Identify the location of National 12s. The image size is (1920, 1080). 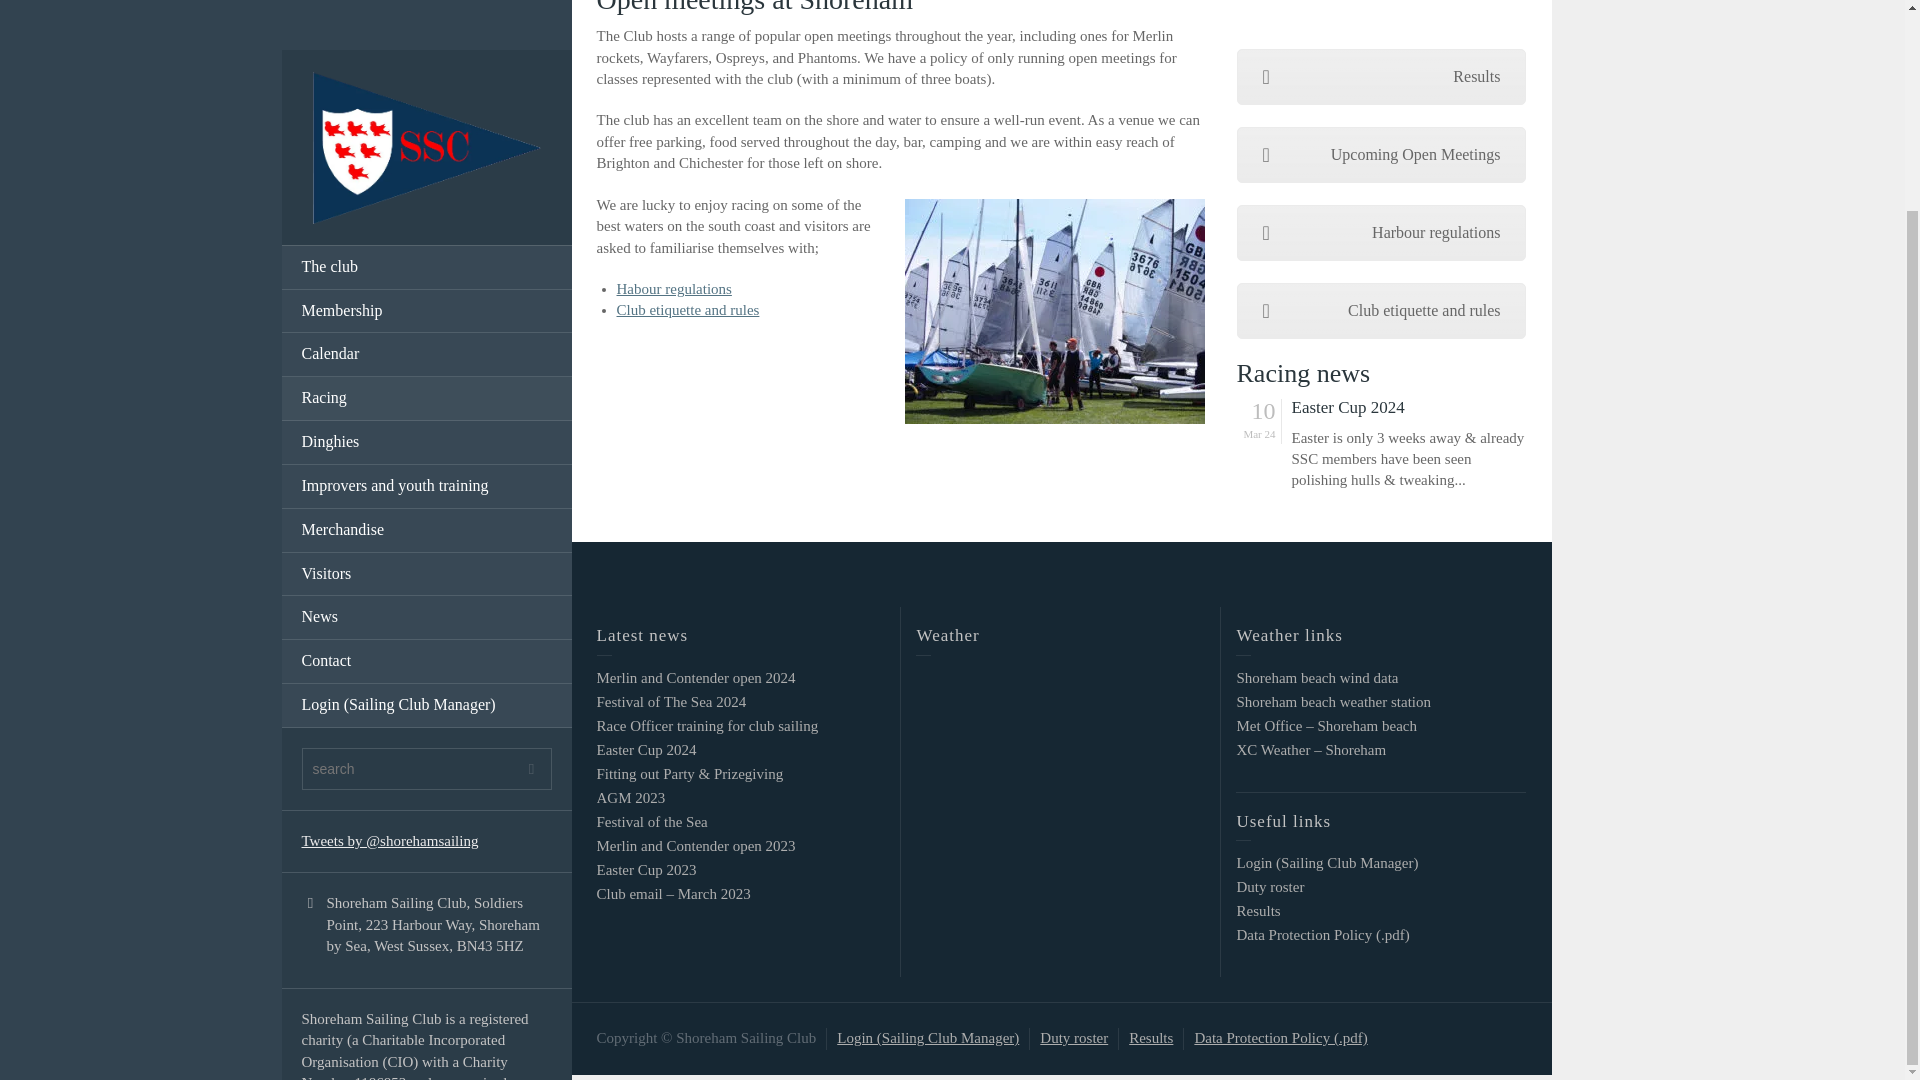
(900, 142).